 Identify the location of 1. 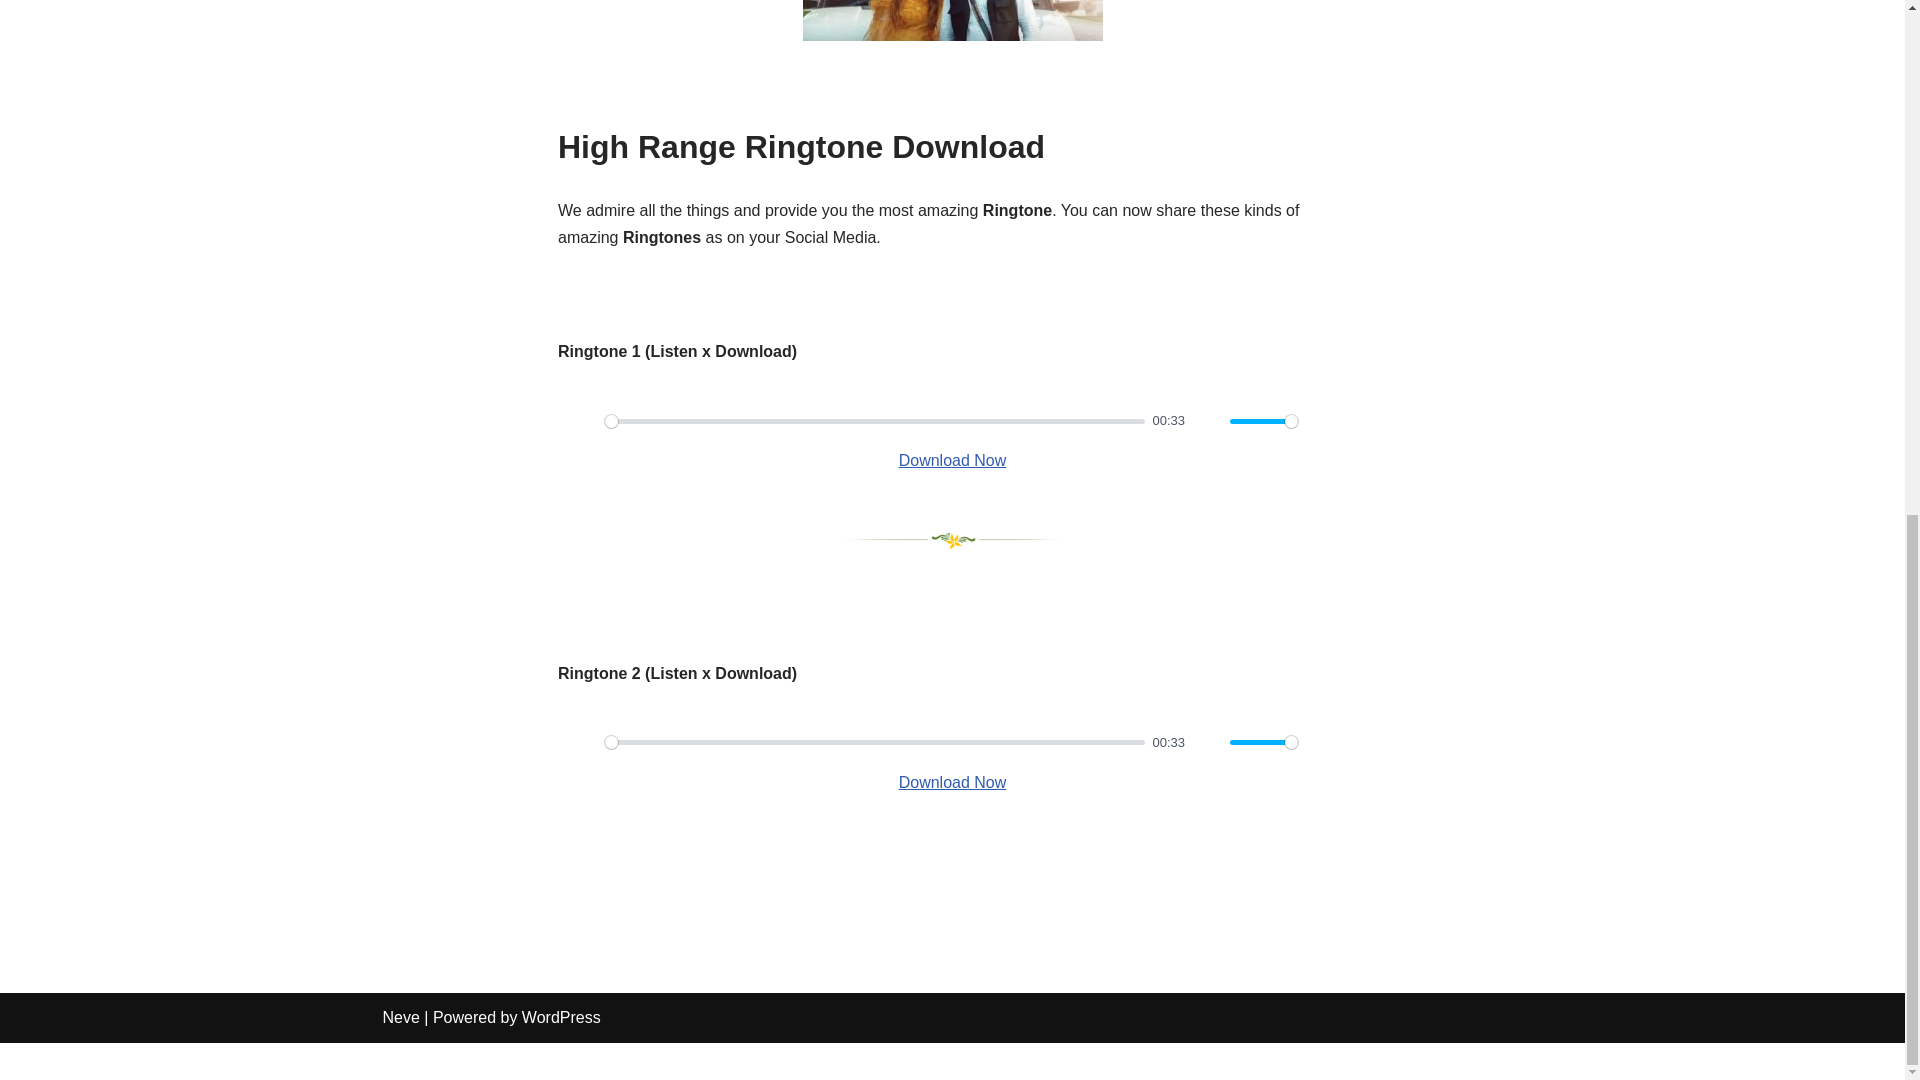
(1264, 420).